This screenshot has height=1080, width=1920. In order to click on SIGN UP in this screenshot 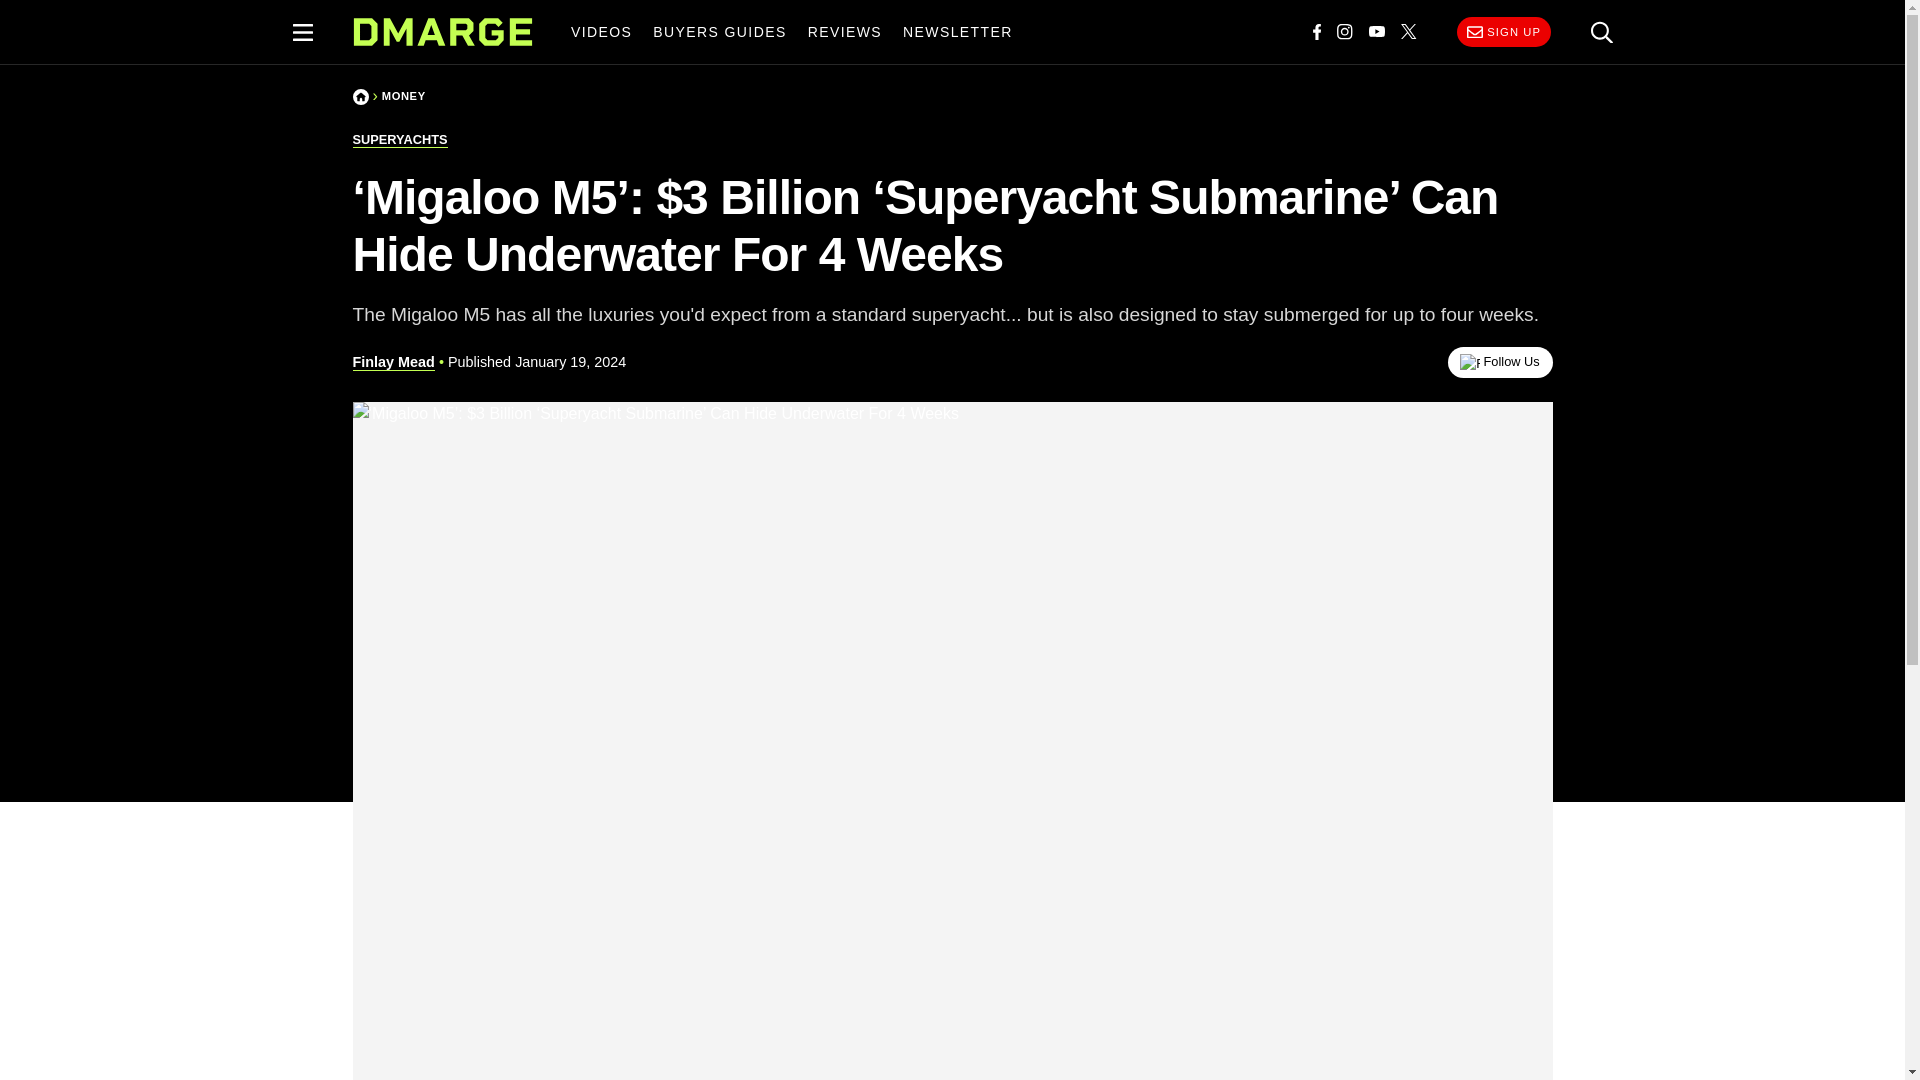, I will do `click(1503, 32)`.